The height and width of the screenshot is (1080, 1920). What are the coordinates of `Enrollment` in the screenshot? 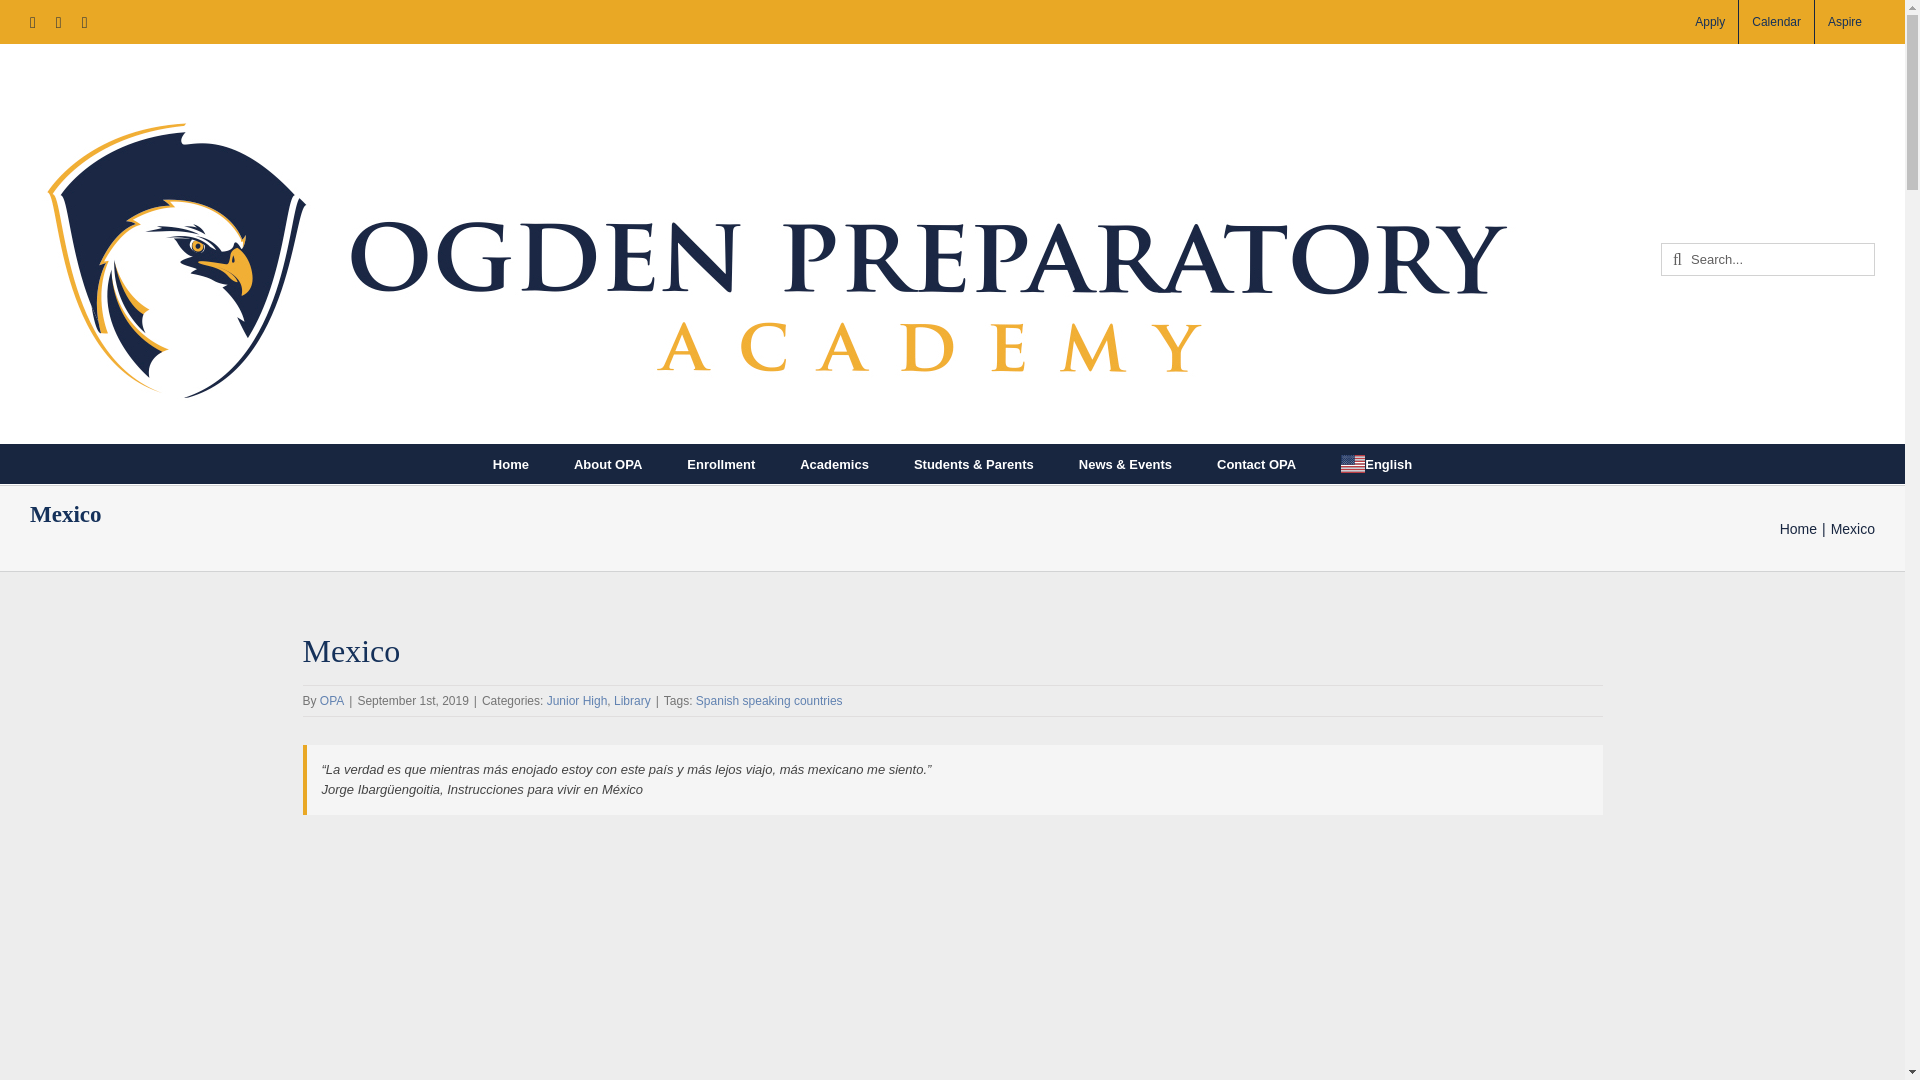 It's located at (720, 463).